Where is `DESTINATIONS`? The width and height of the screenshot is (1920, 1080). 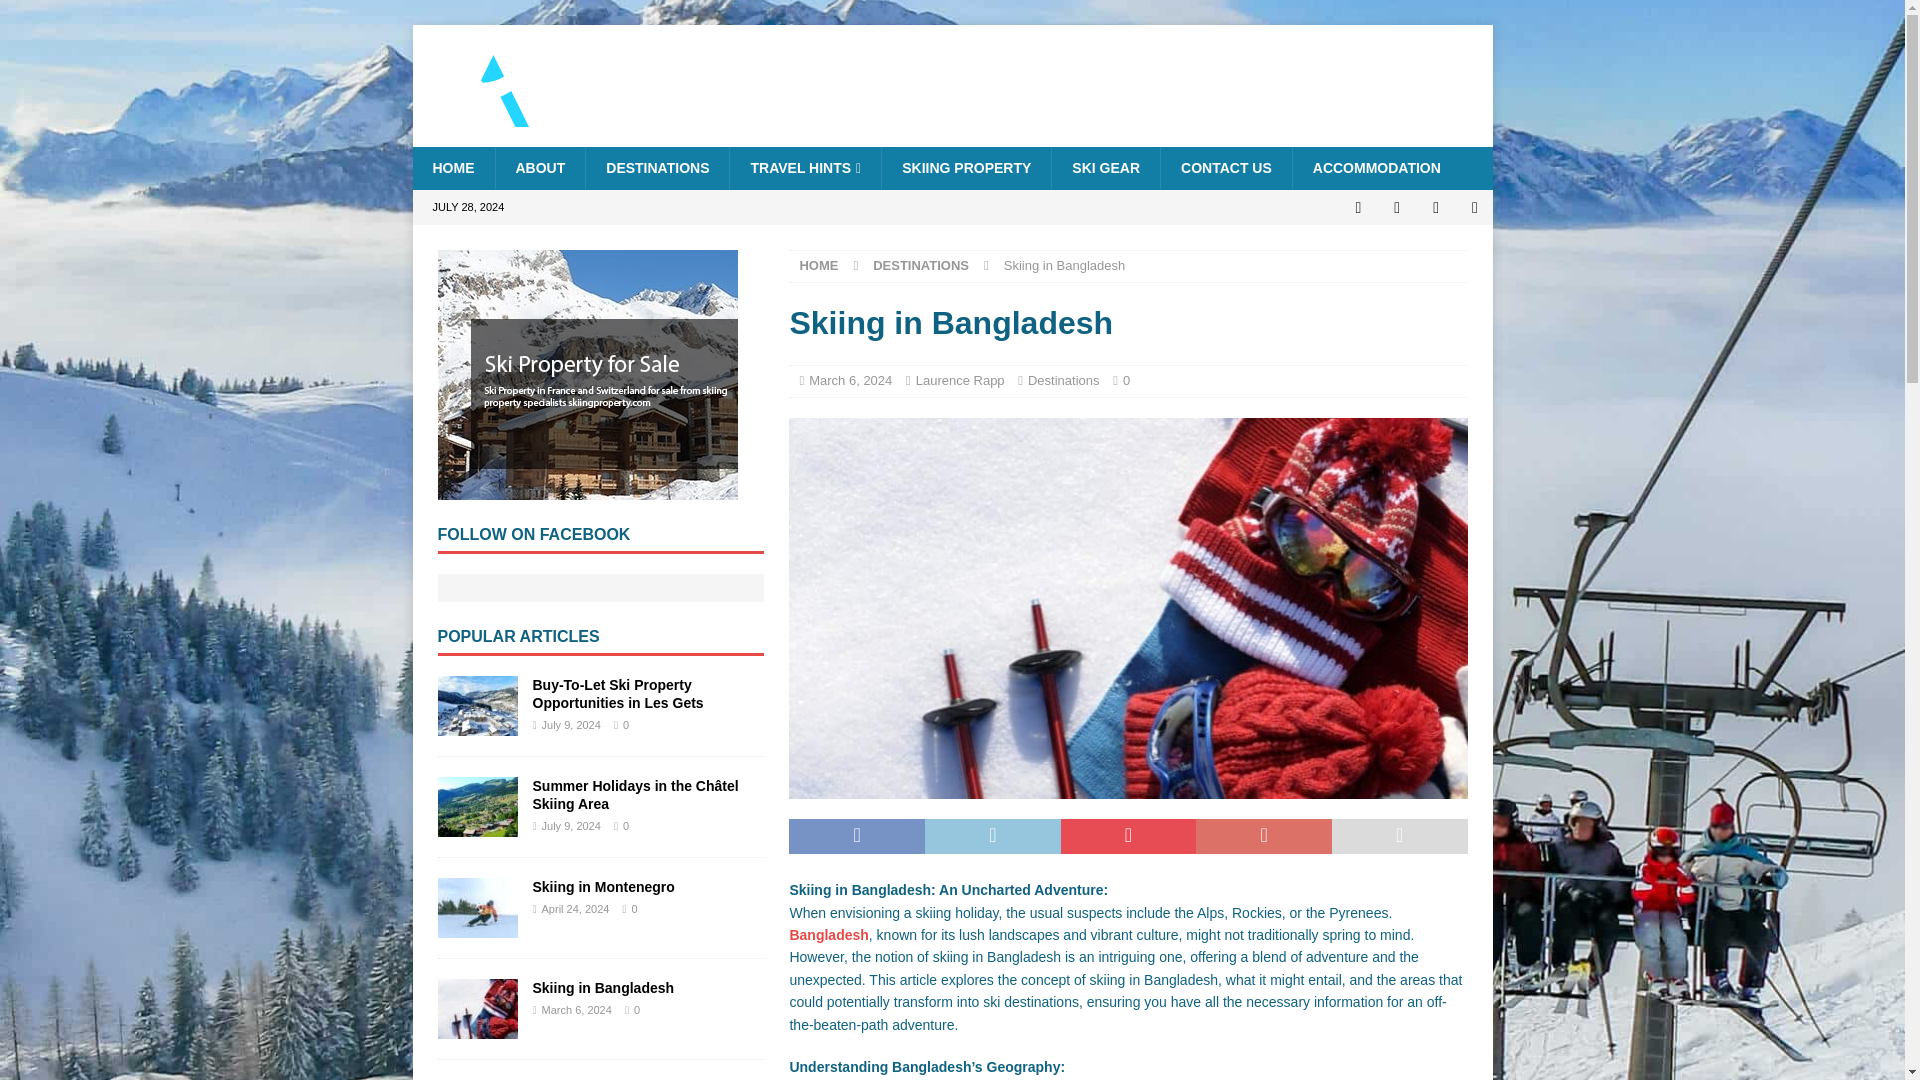
DESTINATIONS is located at coordinates (657, 168).